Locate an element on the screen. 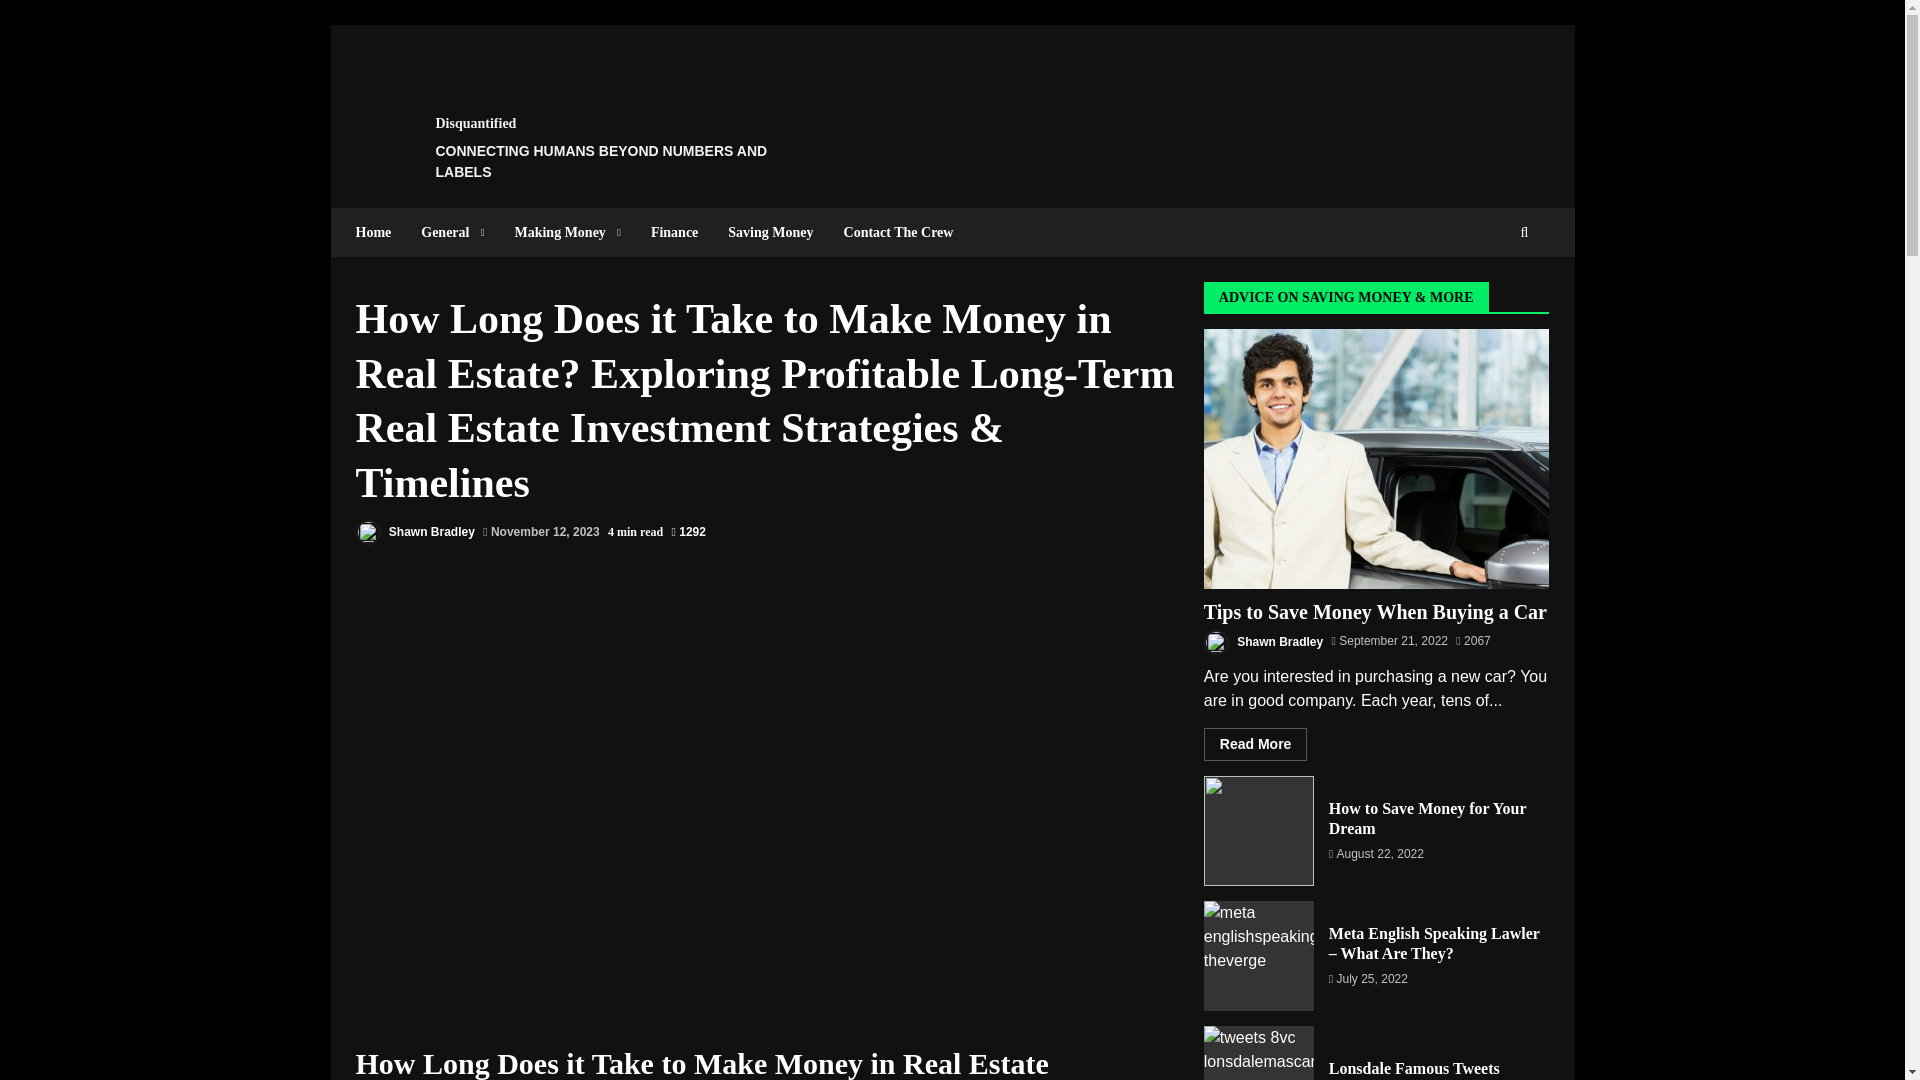  Home is located at coordinates (381, 232).